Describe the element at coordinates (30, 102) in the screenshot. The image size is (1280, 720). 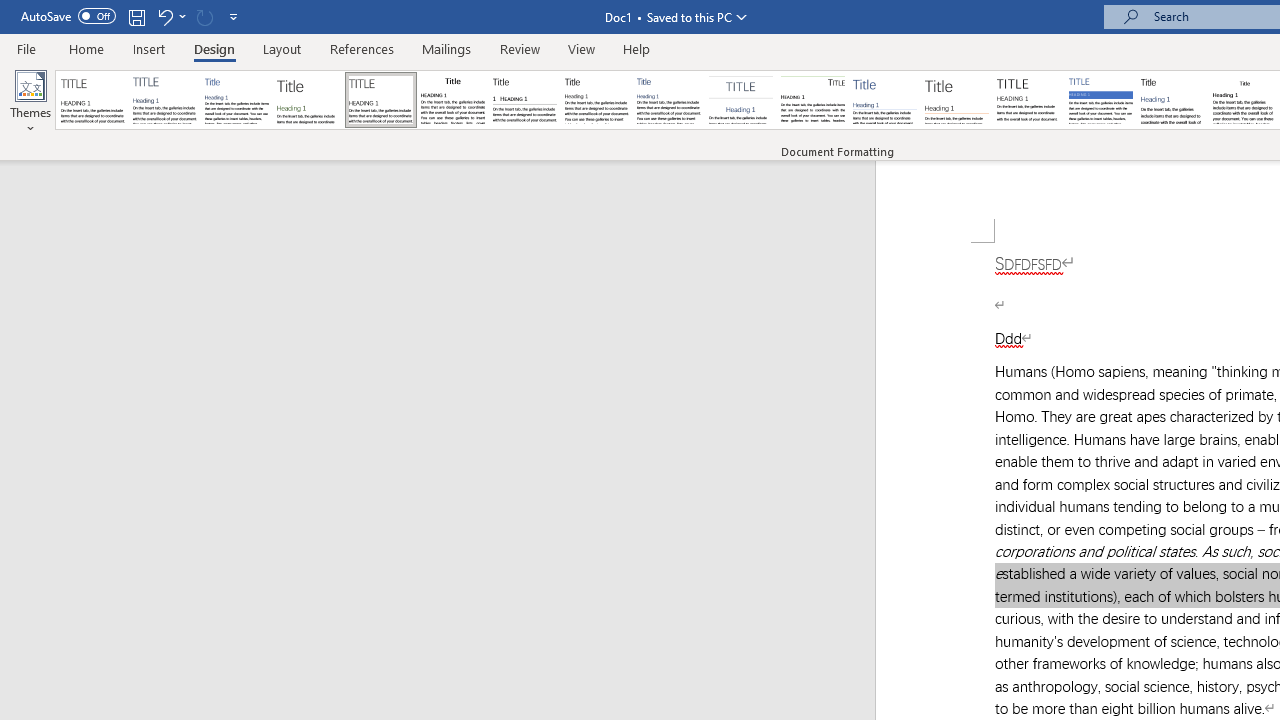
I see `Themes` at that location.